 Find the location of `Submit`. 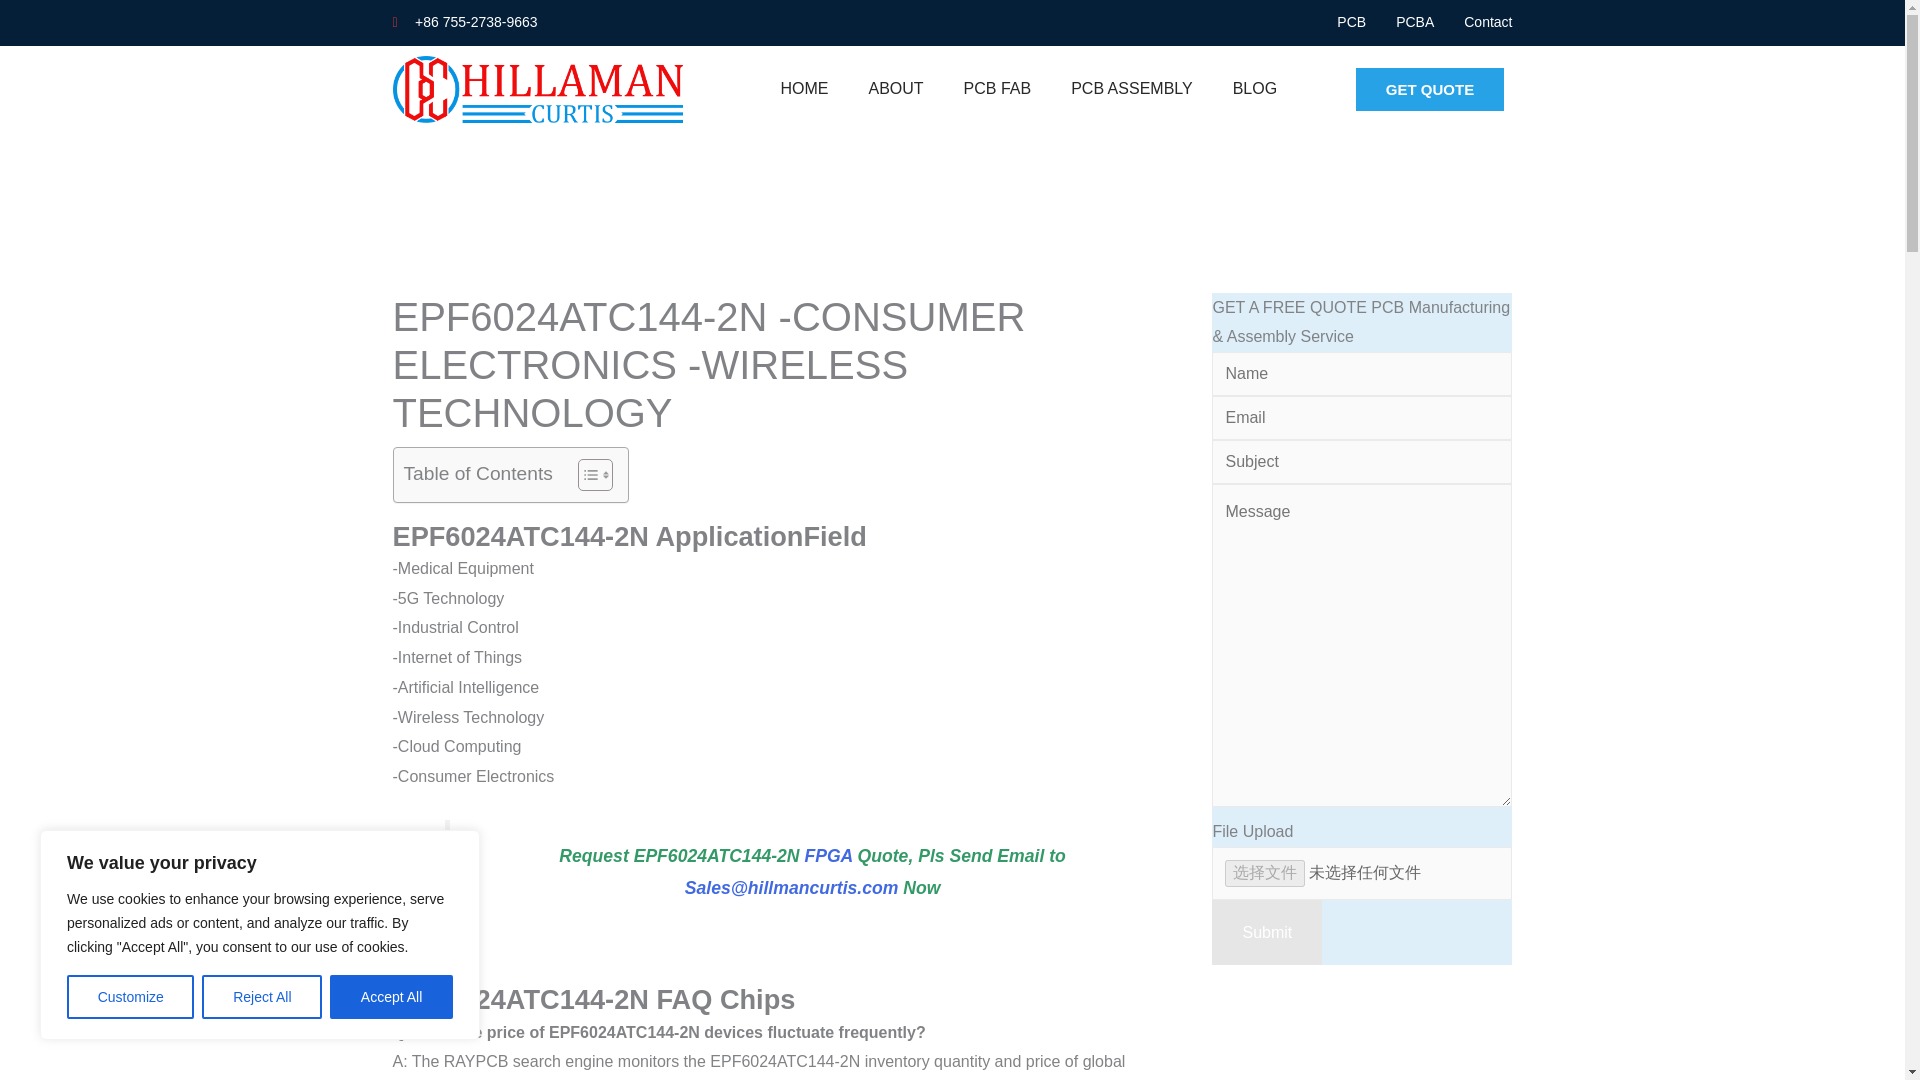

Submit is located at coordinates (1266, 932).